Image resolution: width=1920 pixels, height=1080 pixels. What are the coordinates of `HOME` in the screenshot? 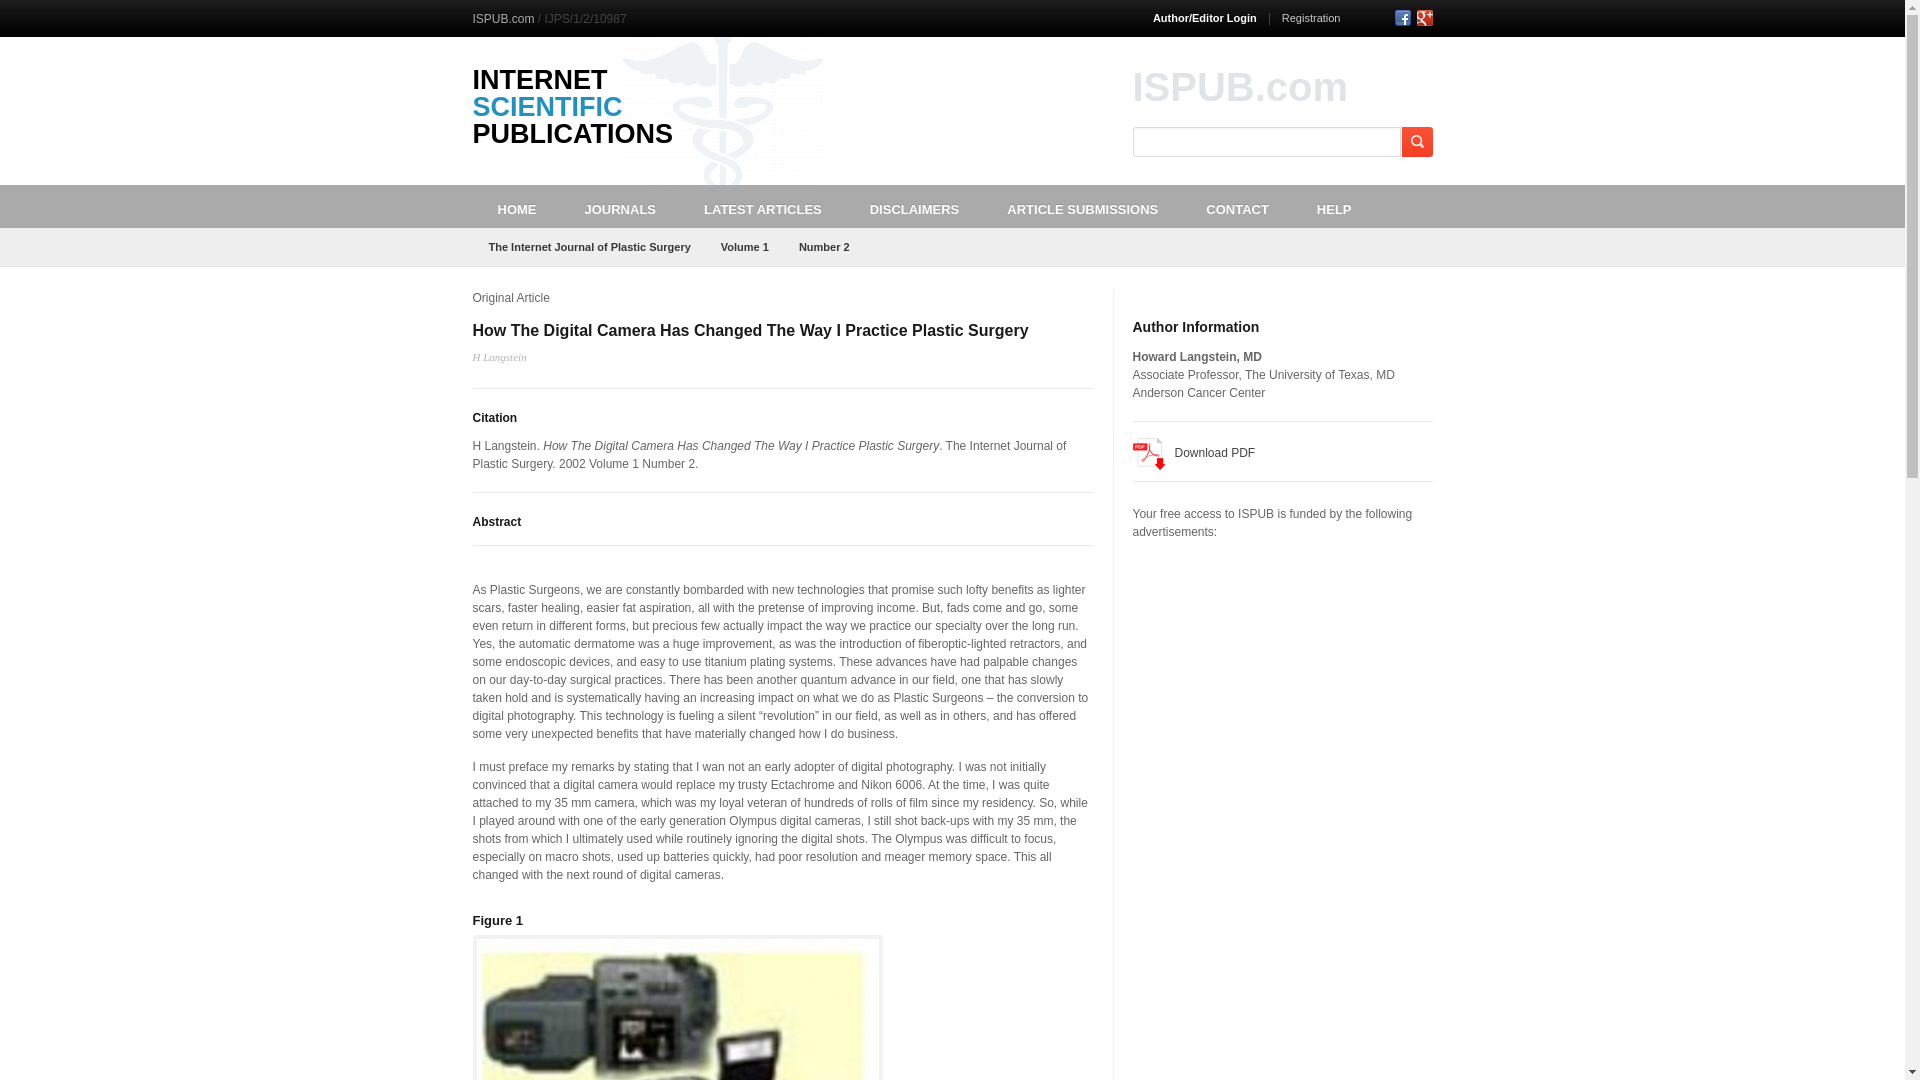 It's located at (516, 206).